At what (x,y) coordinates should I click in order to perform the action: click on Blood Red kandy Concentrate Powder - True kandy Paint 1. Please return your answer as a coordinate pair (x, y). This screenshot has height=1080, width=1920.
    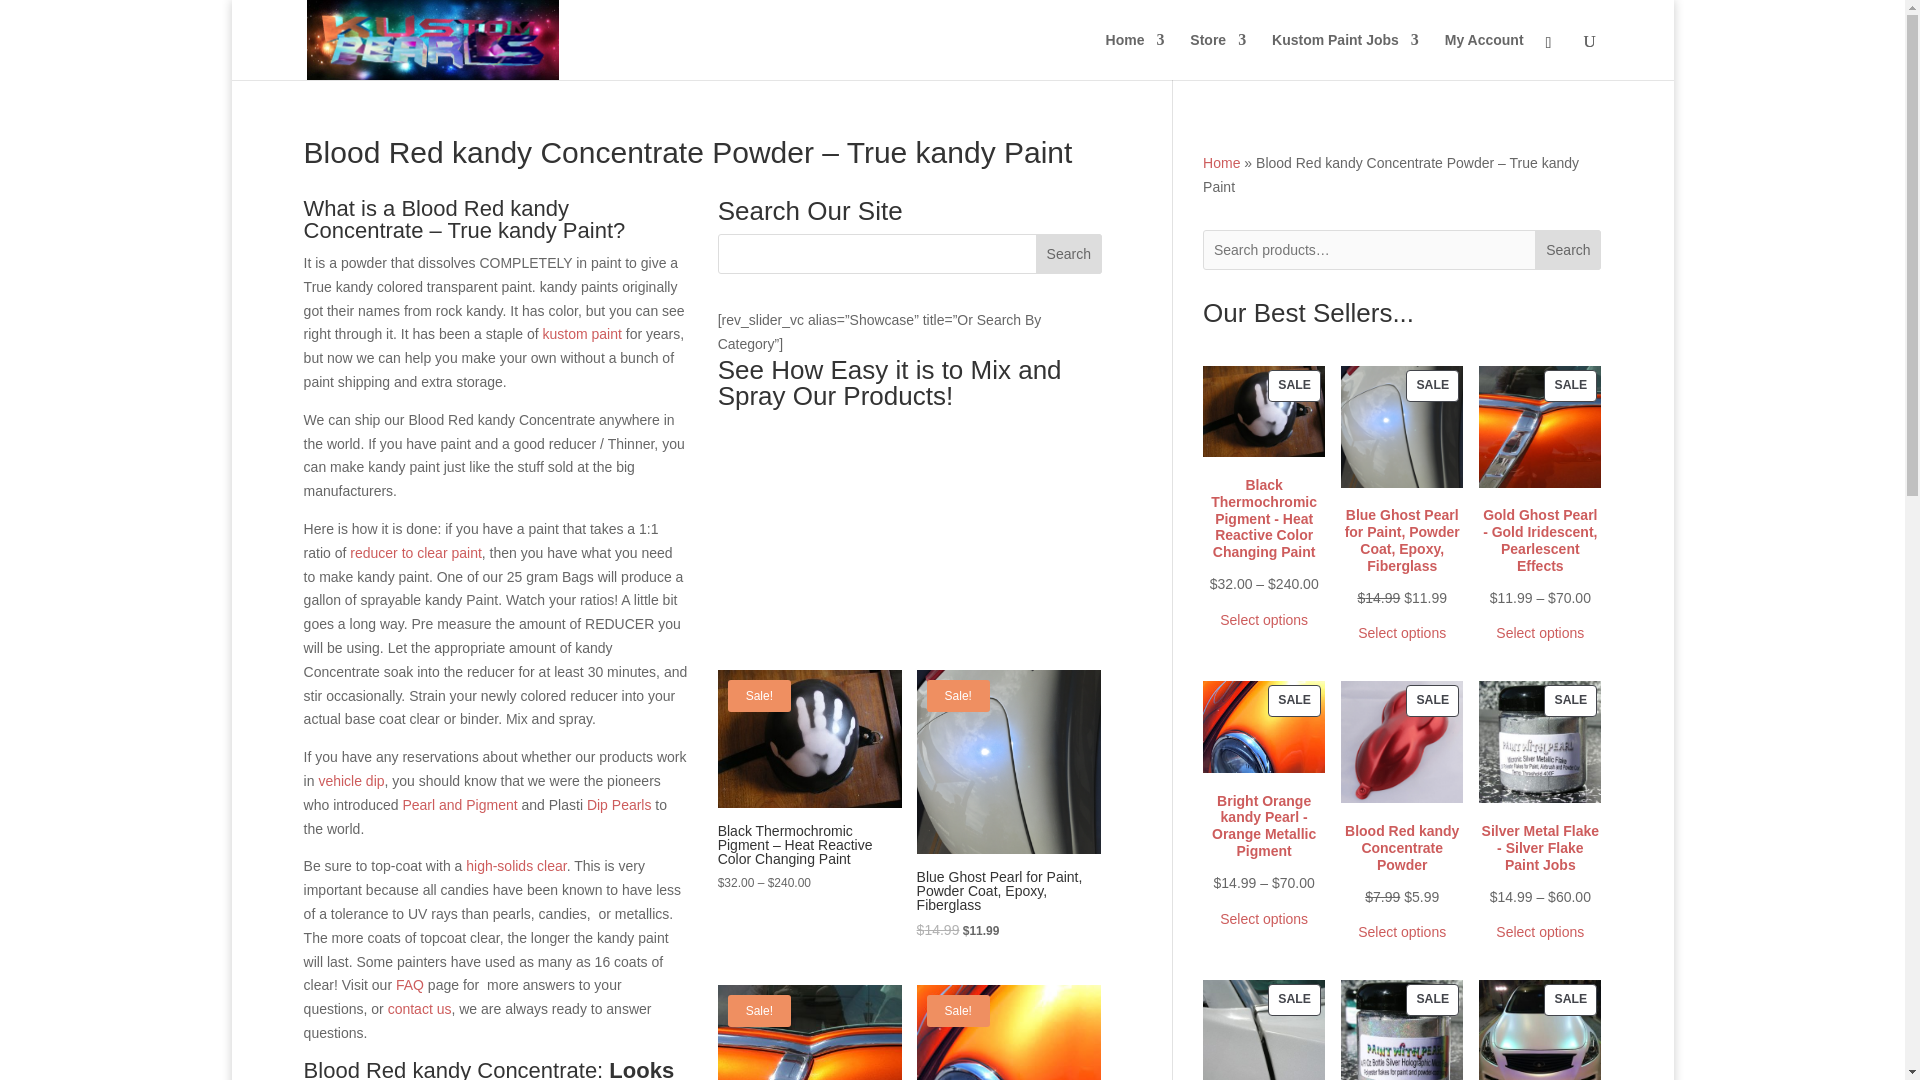
    Looking at the image, I should click on (810, 738).